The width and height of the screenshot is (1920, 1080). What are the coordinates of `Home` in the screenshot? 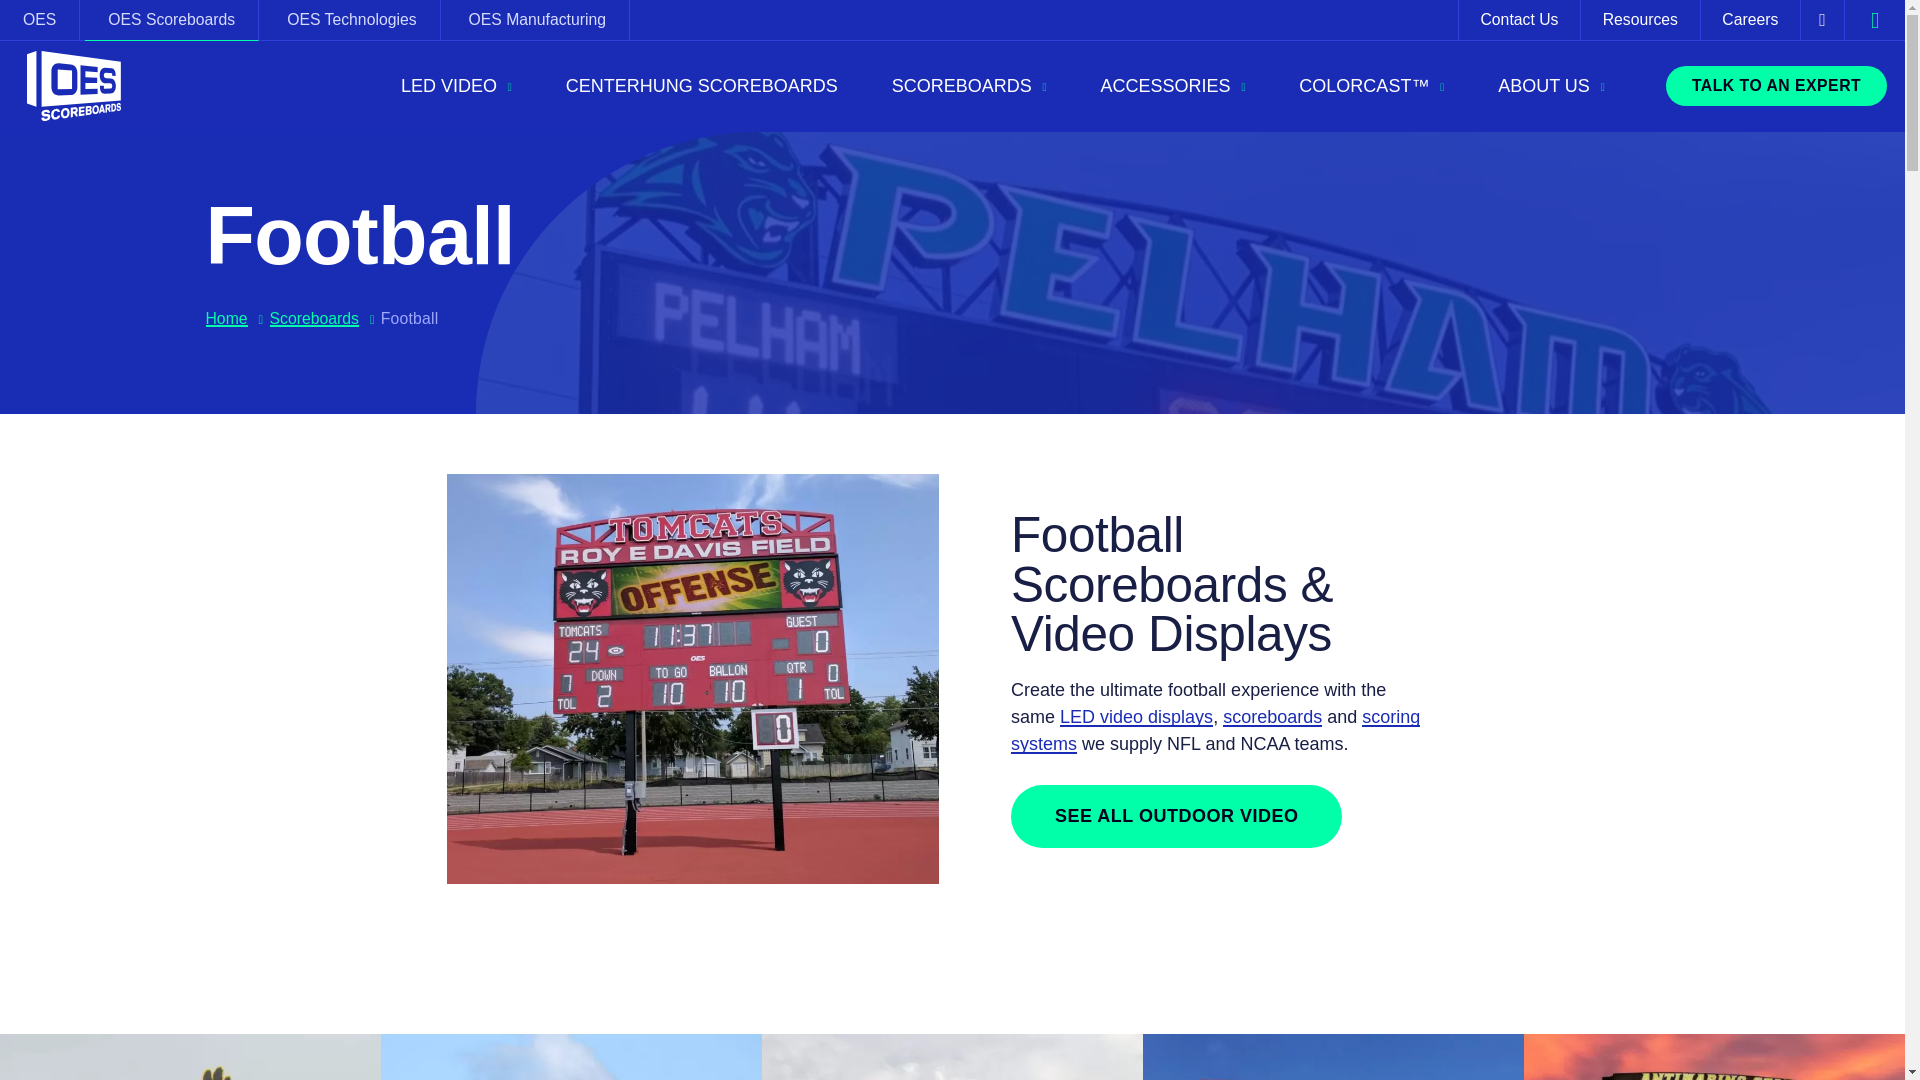 It's located at (74, 86).